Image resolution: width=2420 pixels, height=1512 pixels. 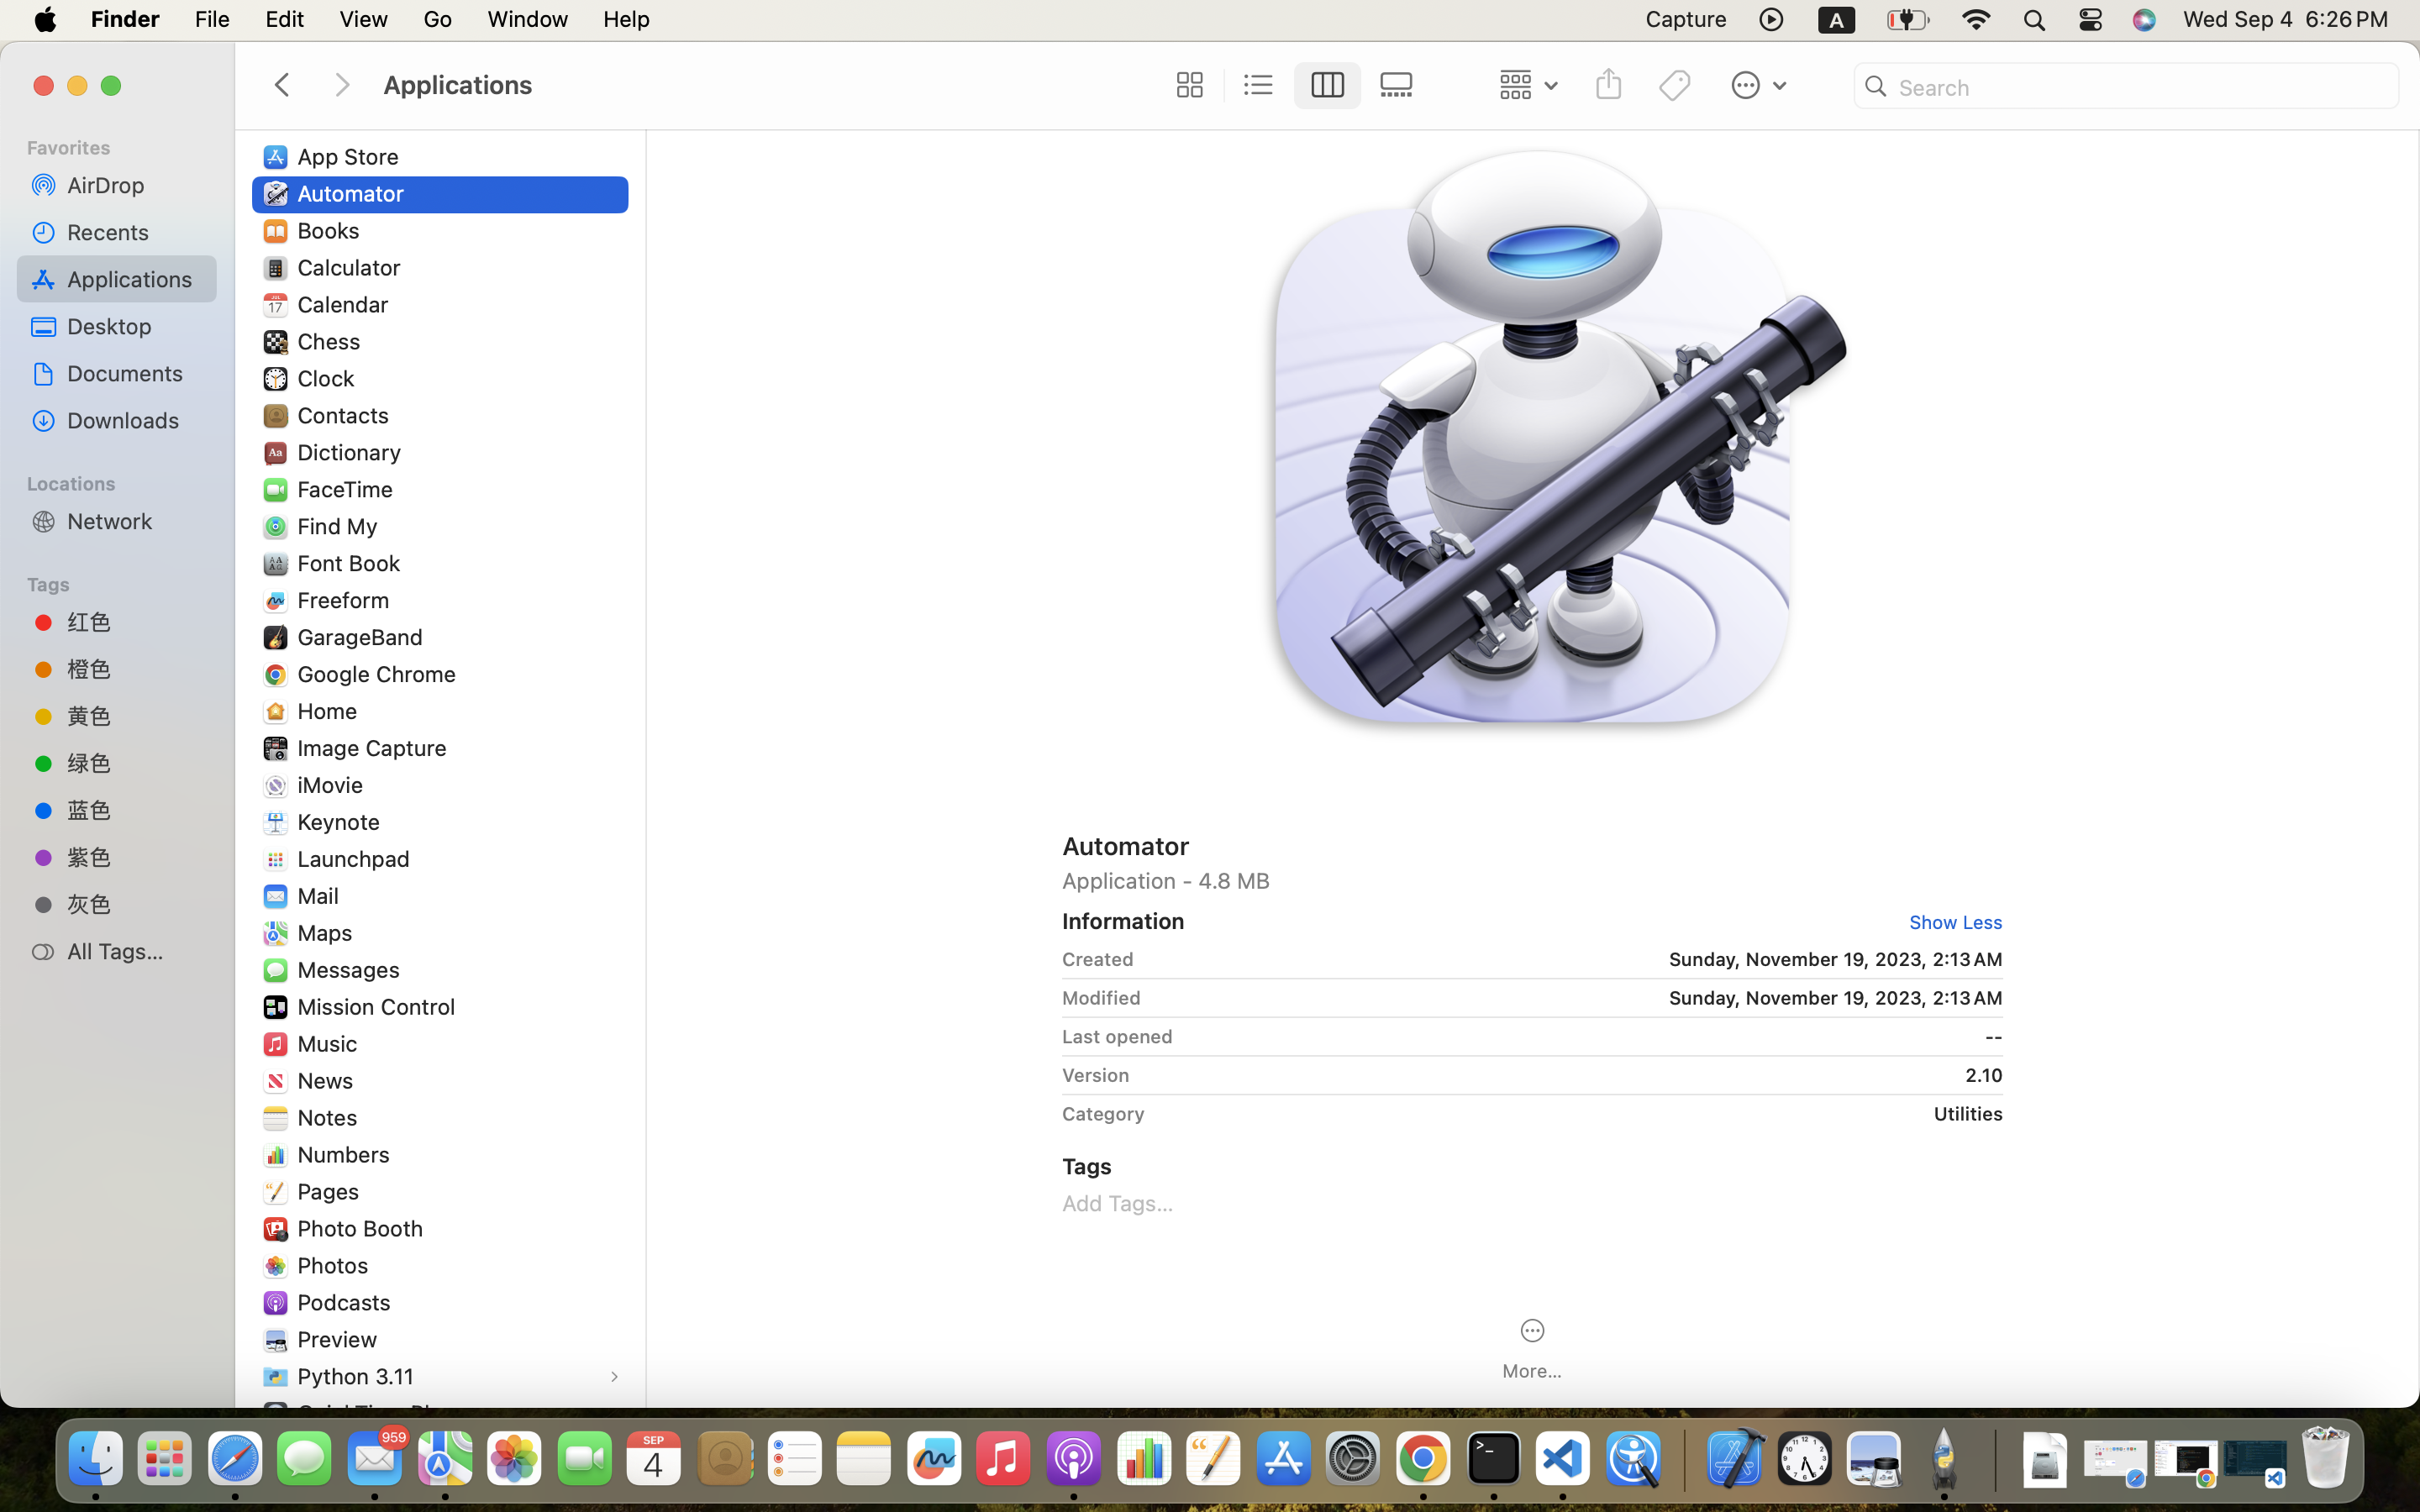 I want to click on Freeform, so click(x=347, y=600).